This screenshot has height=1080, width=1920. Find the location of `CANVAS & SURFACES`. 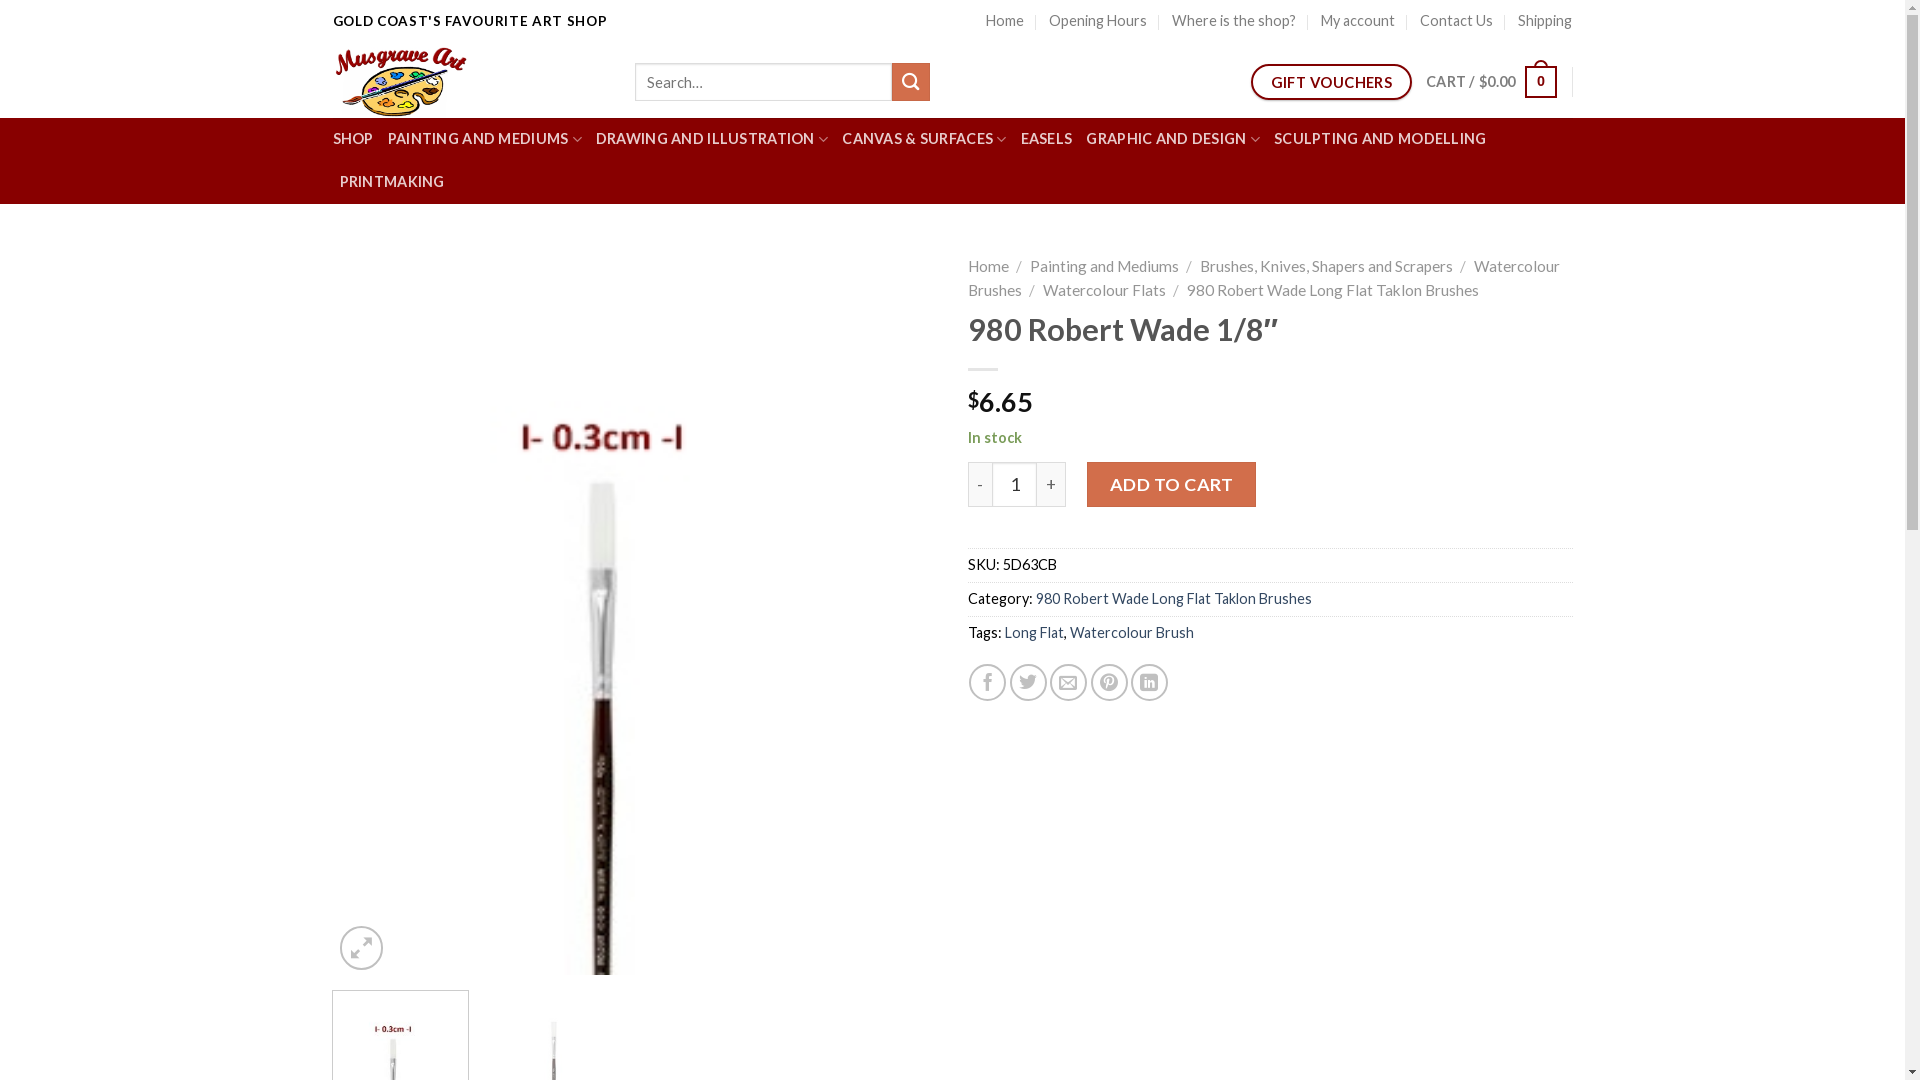

CANVAS & SURFACES is located at coordinates (924, 140).